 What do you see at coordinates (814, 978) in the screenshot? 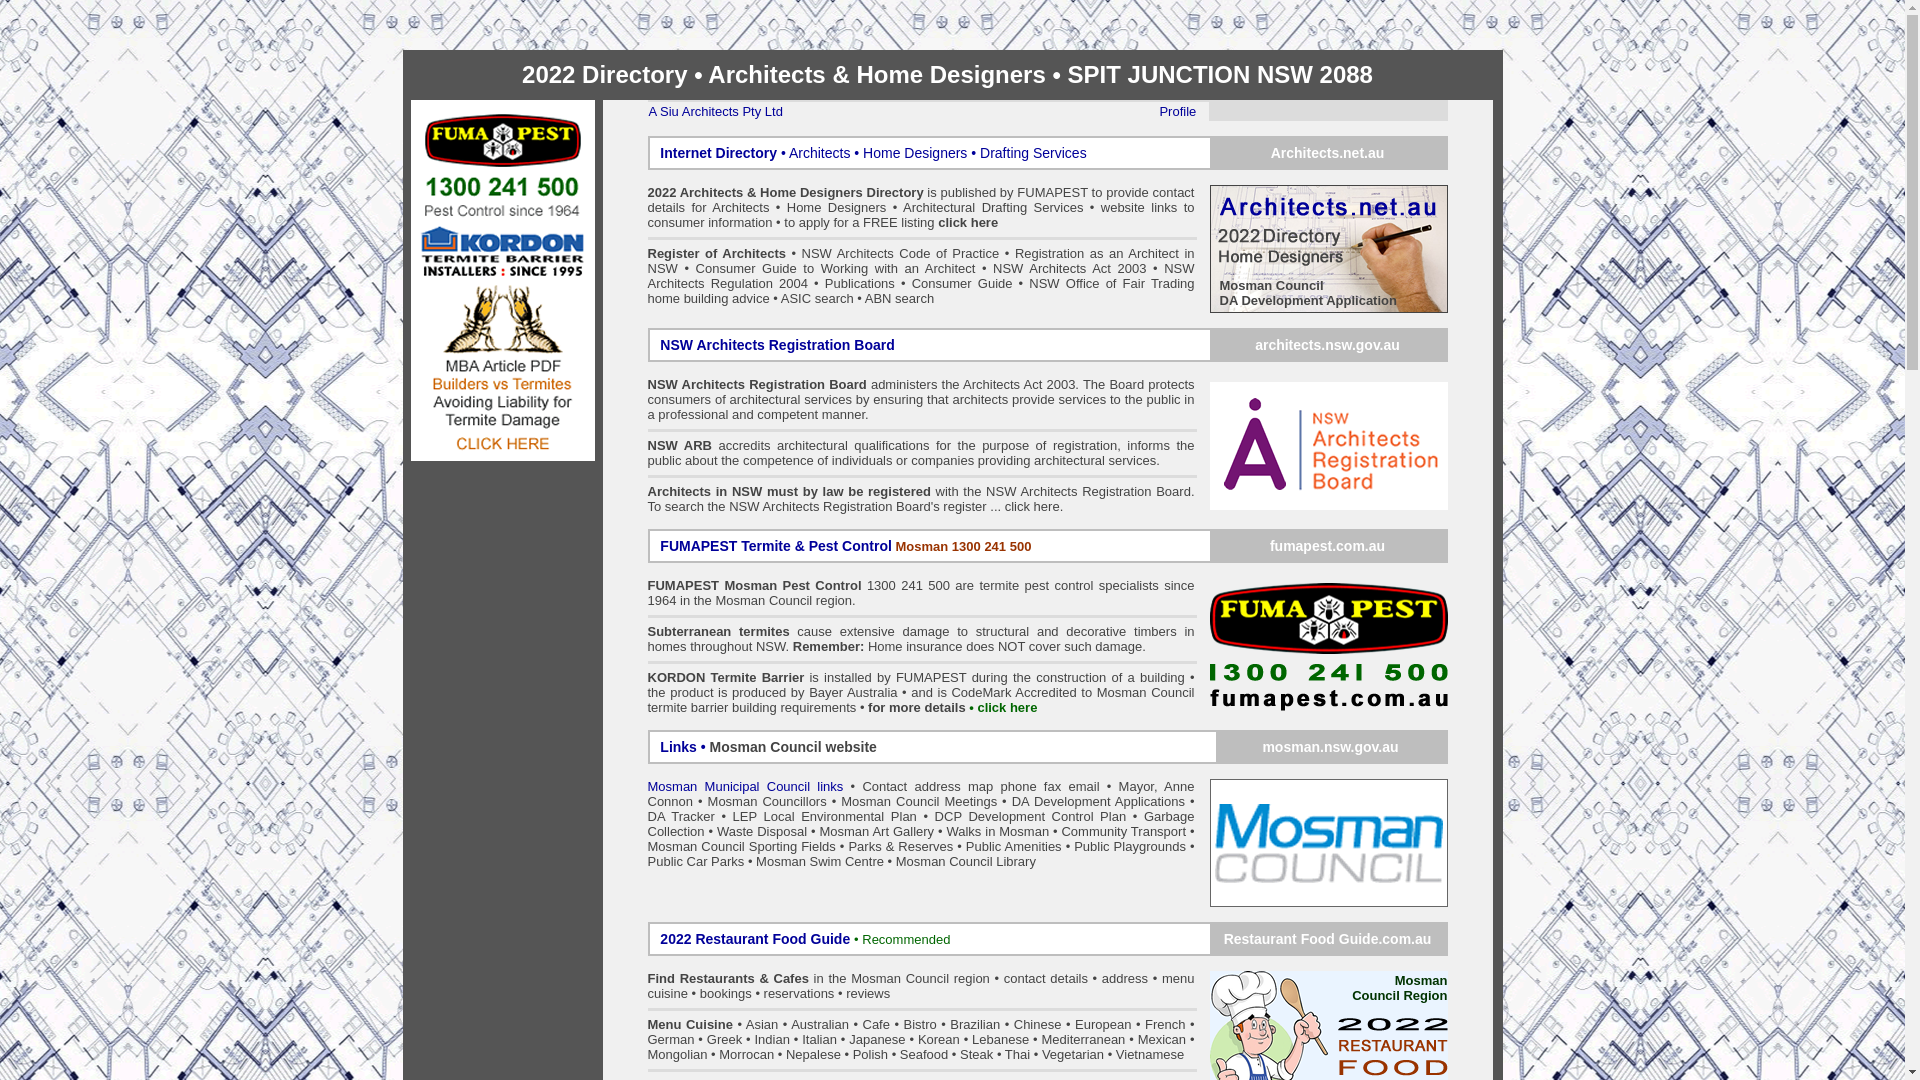
I see `Restaurants & Cafes in the Mosman Council` at bounding box center [814, 978].